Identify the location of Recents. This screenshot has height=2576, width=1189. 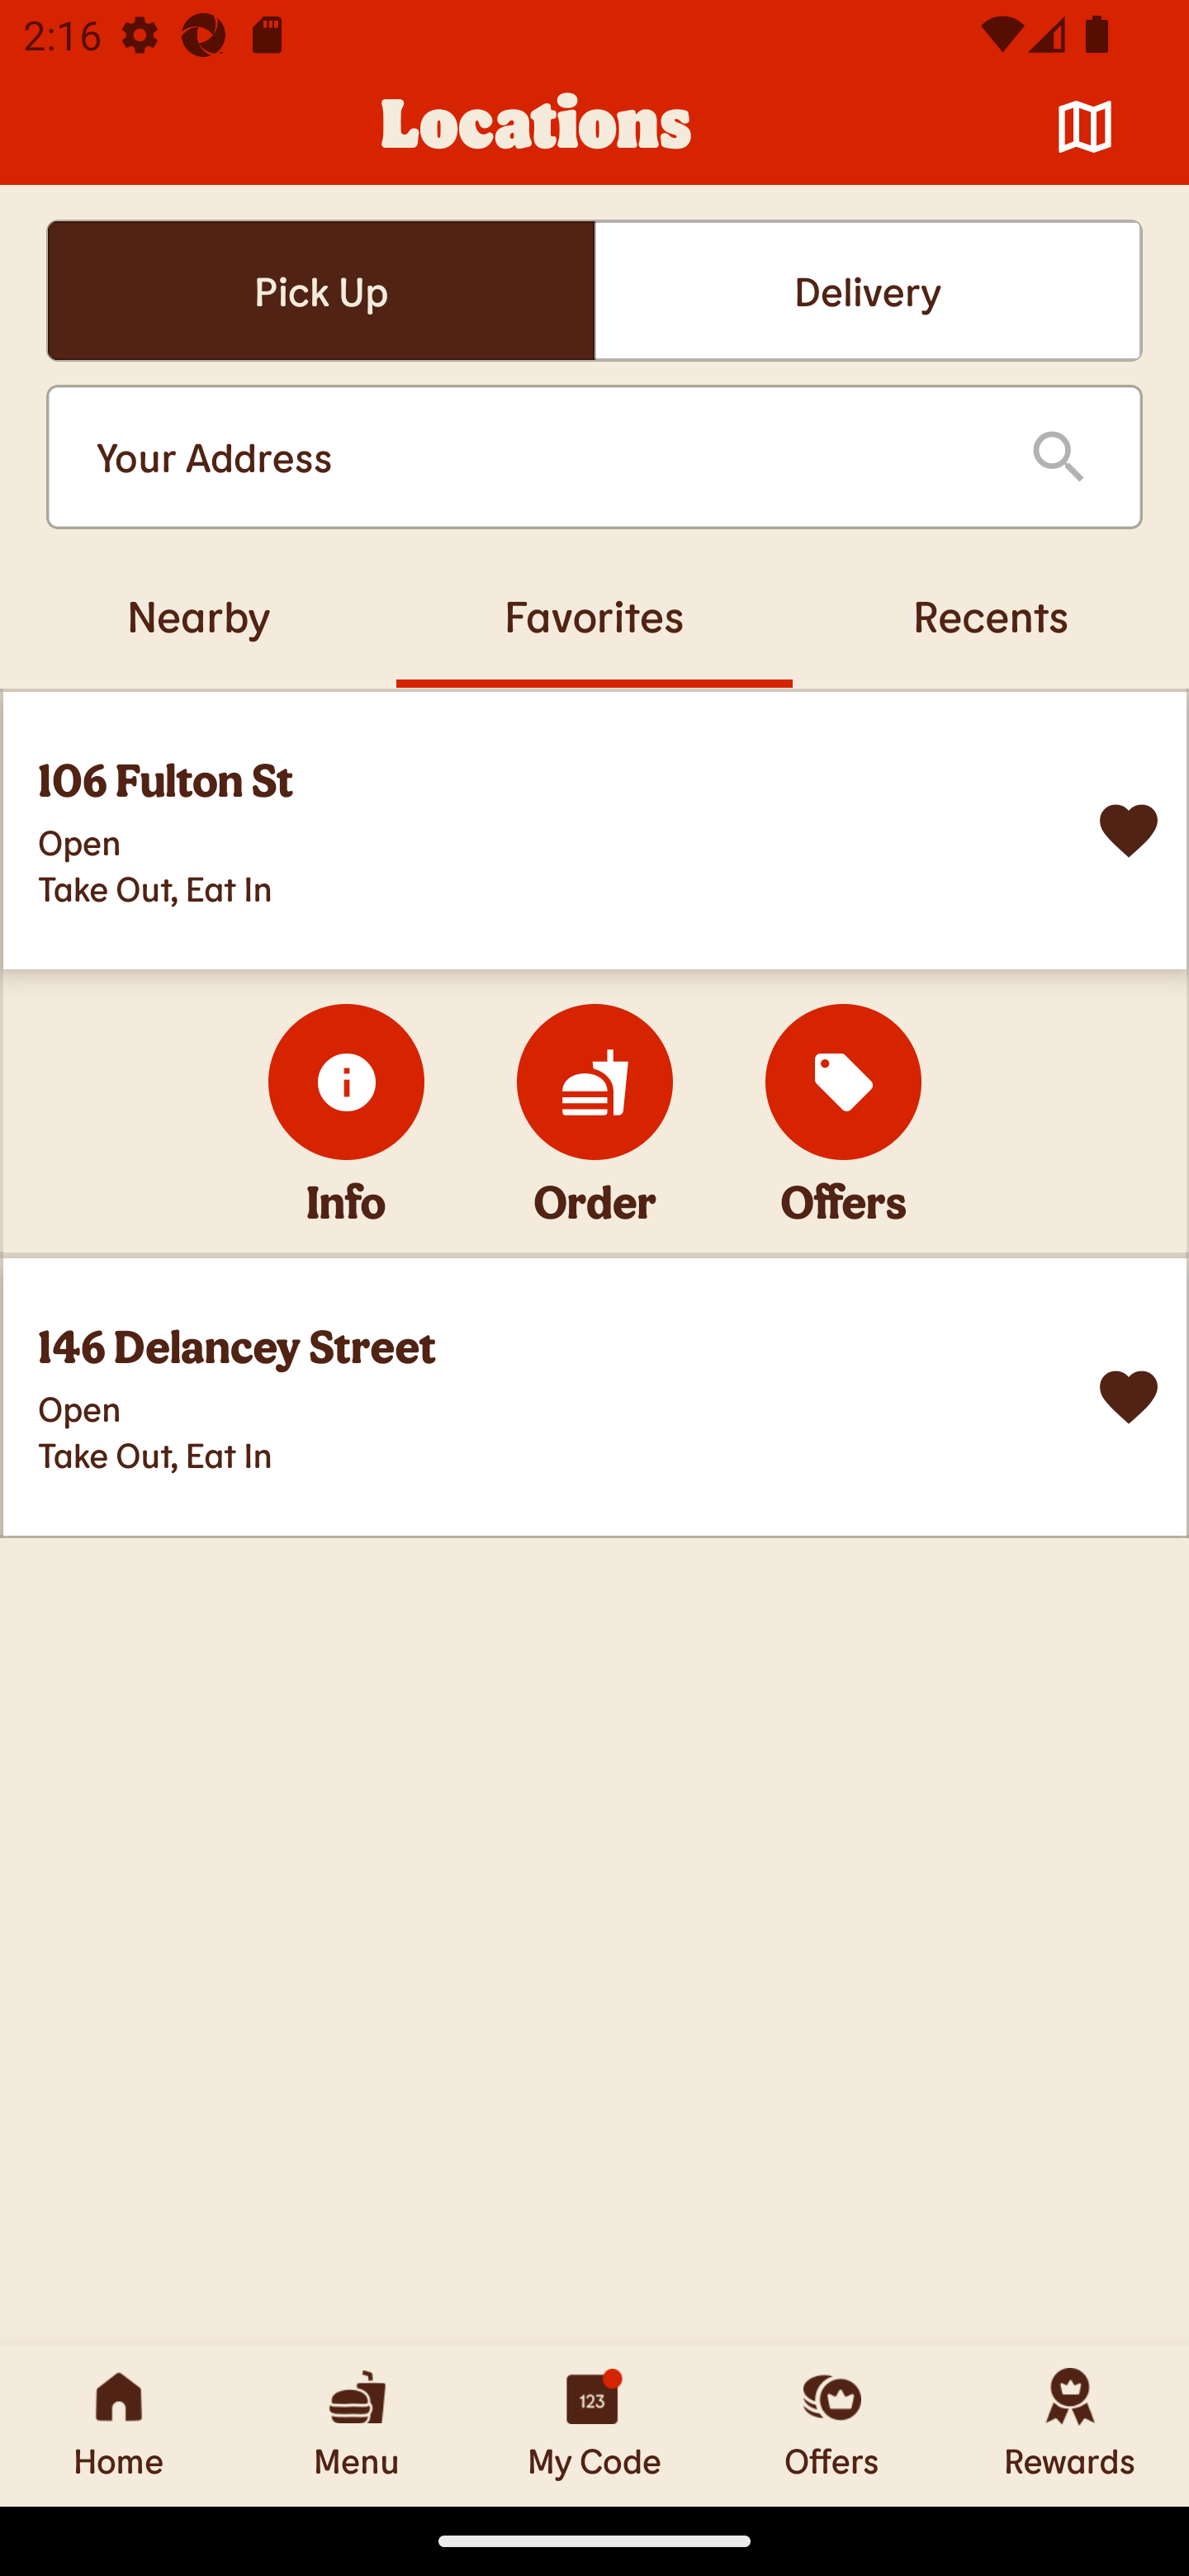
(991, 615).